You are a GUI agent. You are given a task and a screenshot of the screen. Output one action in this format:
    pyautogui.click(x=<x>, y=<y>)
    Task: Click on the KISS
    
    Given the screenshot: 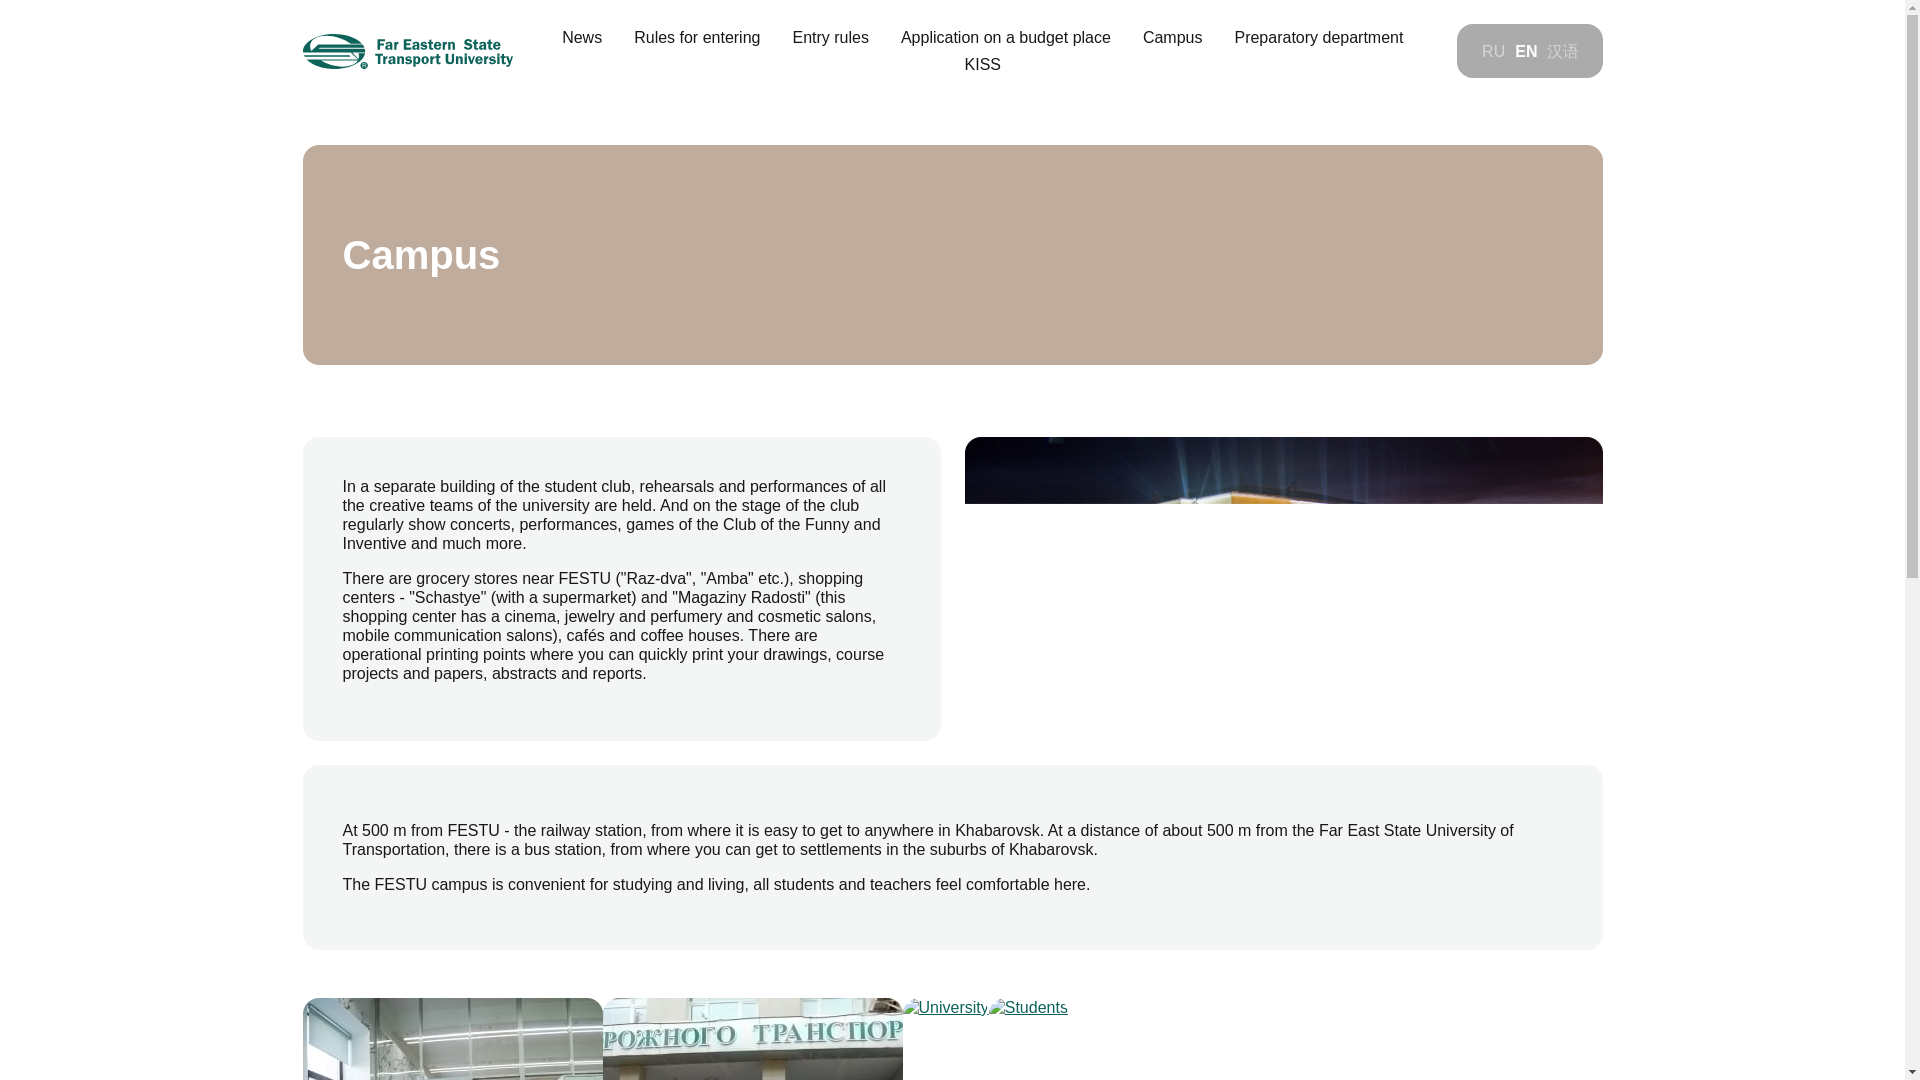 What is the action you would take?
    pyautogui.click(x=982, y=64)
    